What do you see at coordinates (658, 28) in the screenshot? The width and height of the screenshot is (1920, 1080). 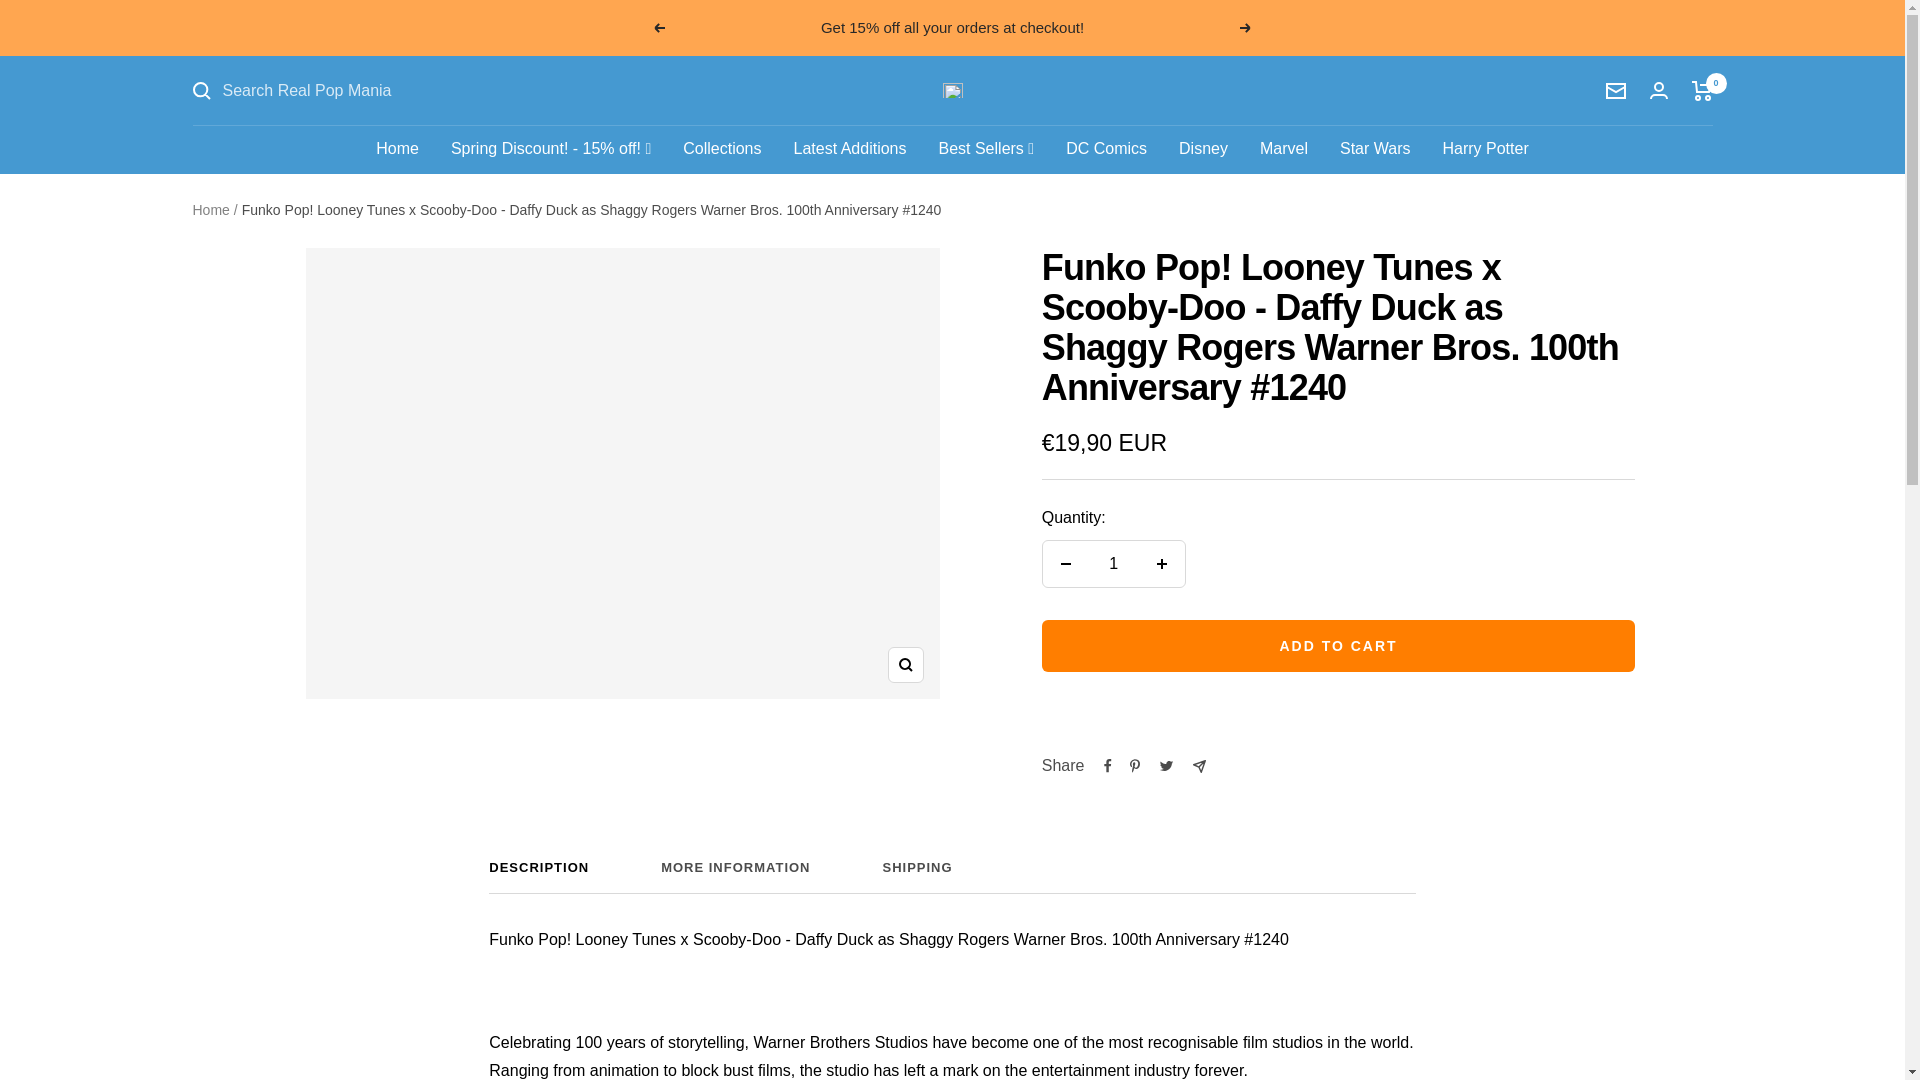 I see `Home` at bounding box center [658, 28].